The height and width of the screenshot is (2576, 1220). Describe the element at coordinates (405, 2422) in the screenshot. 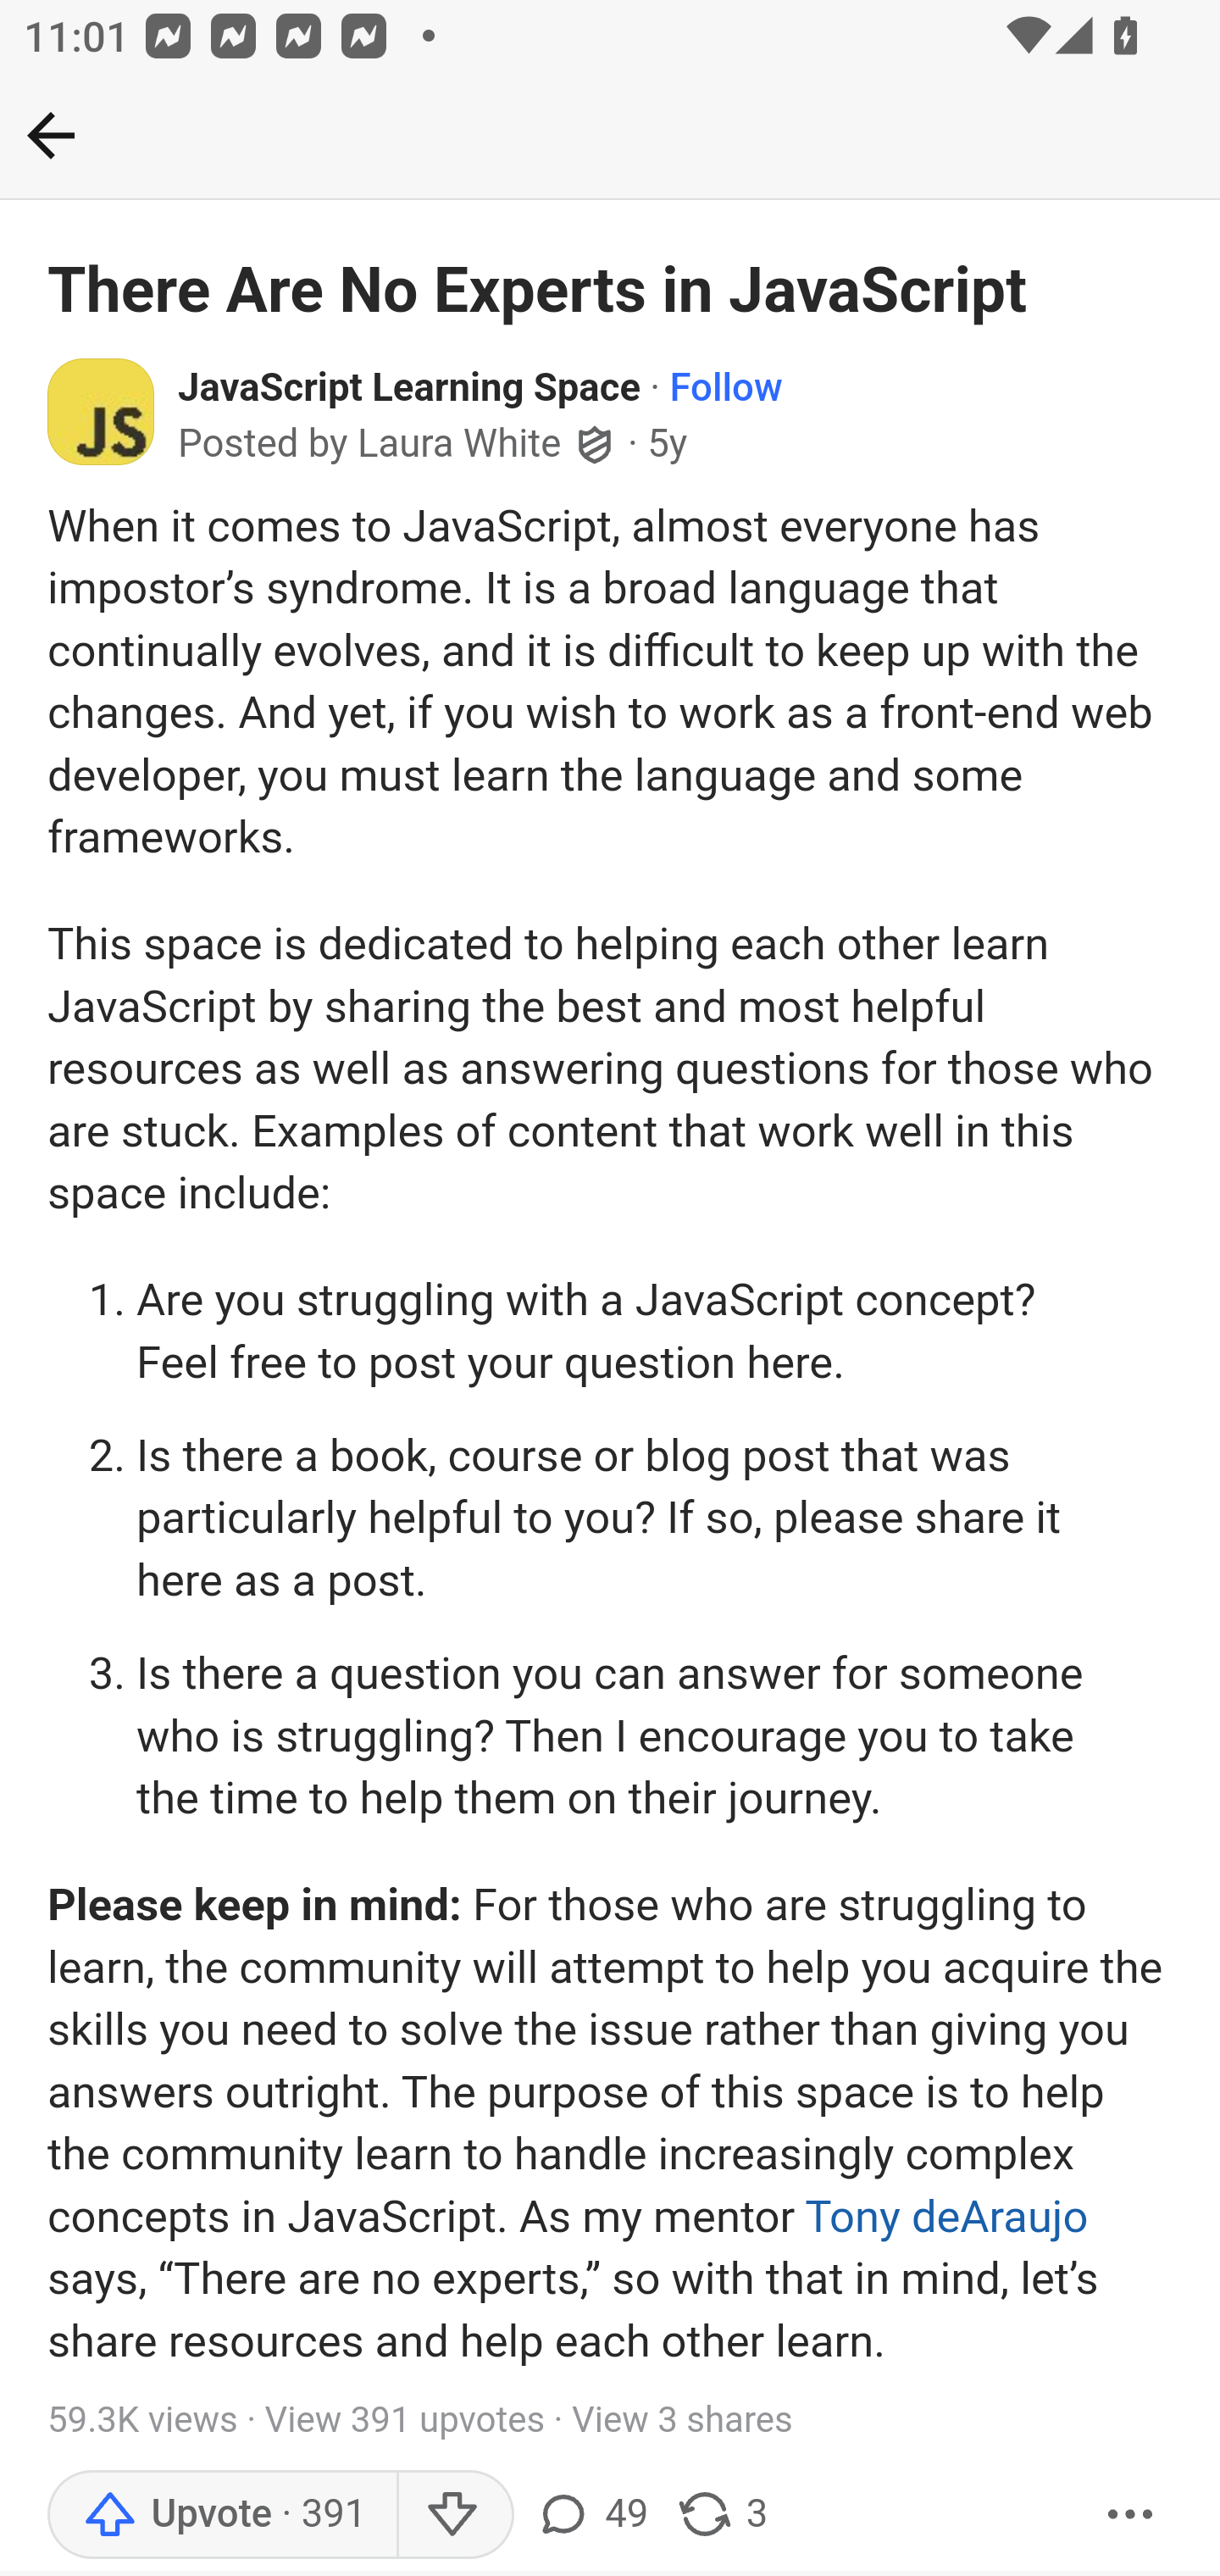

I see `View 391 upvotes` at that location.